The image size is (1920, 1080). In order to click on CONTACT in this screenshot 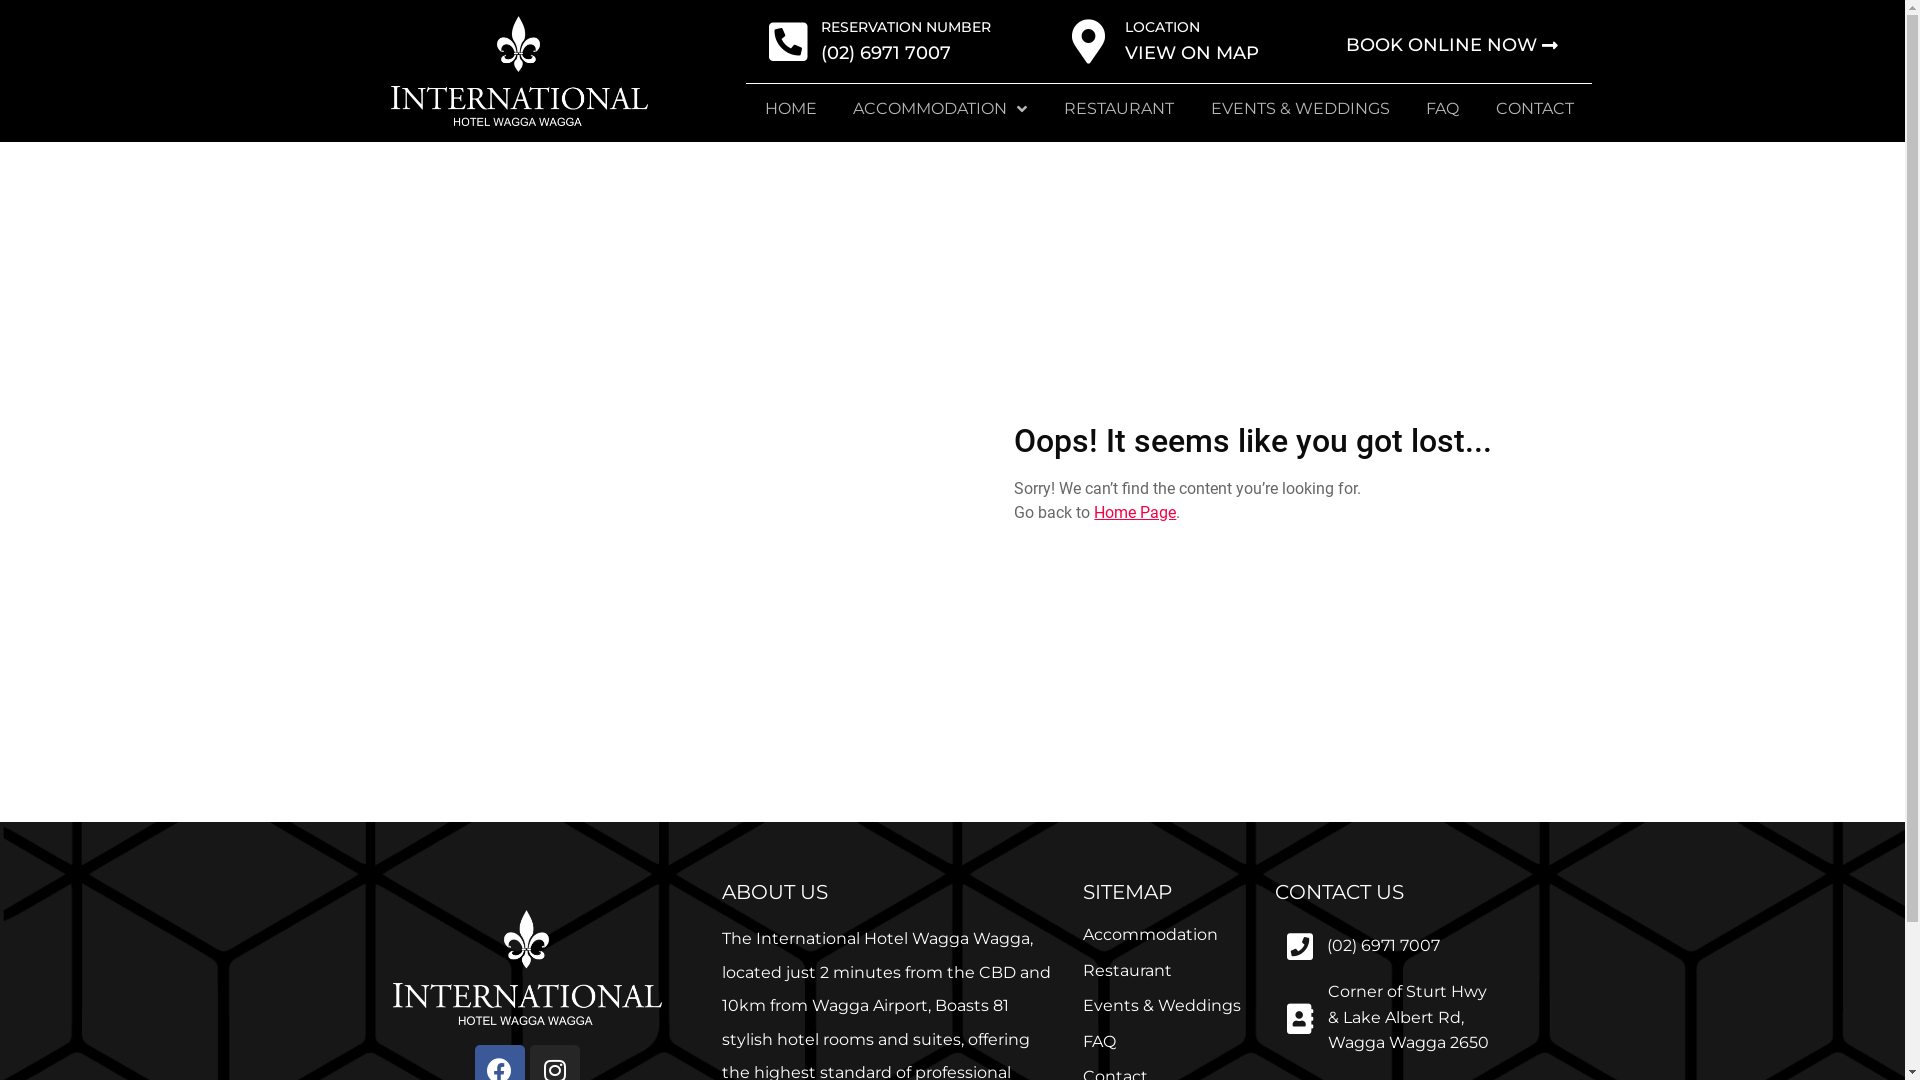, I will do `click(1536, 109)`.